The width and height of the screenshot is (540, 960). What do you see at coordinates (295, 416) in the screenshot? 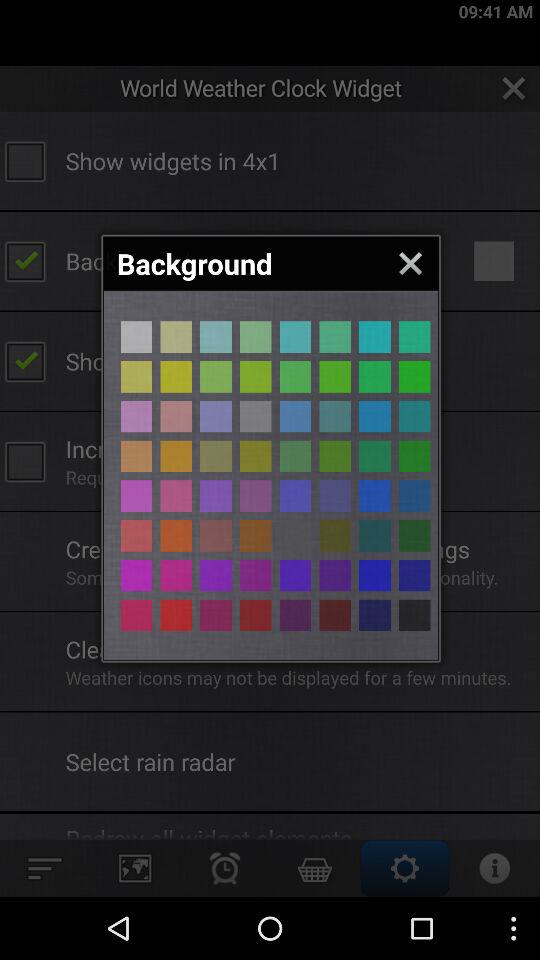
I see `toggle color` at bounding box center [295, 416].